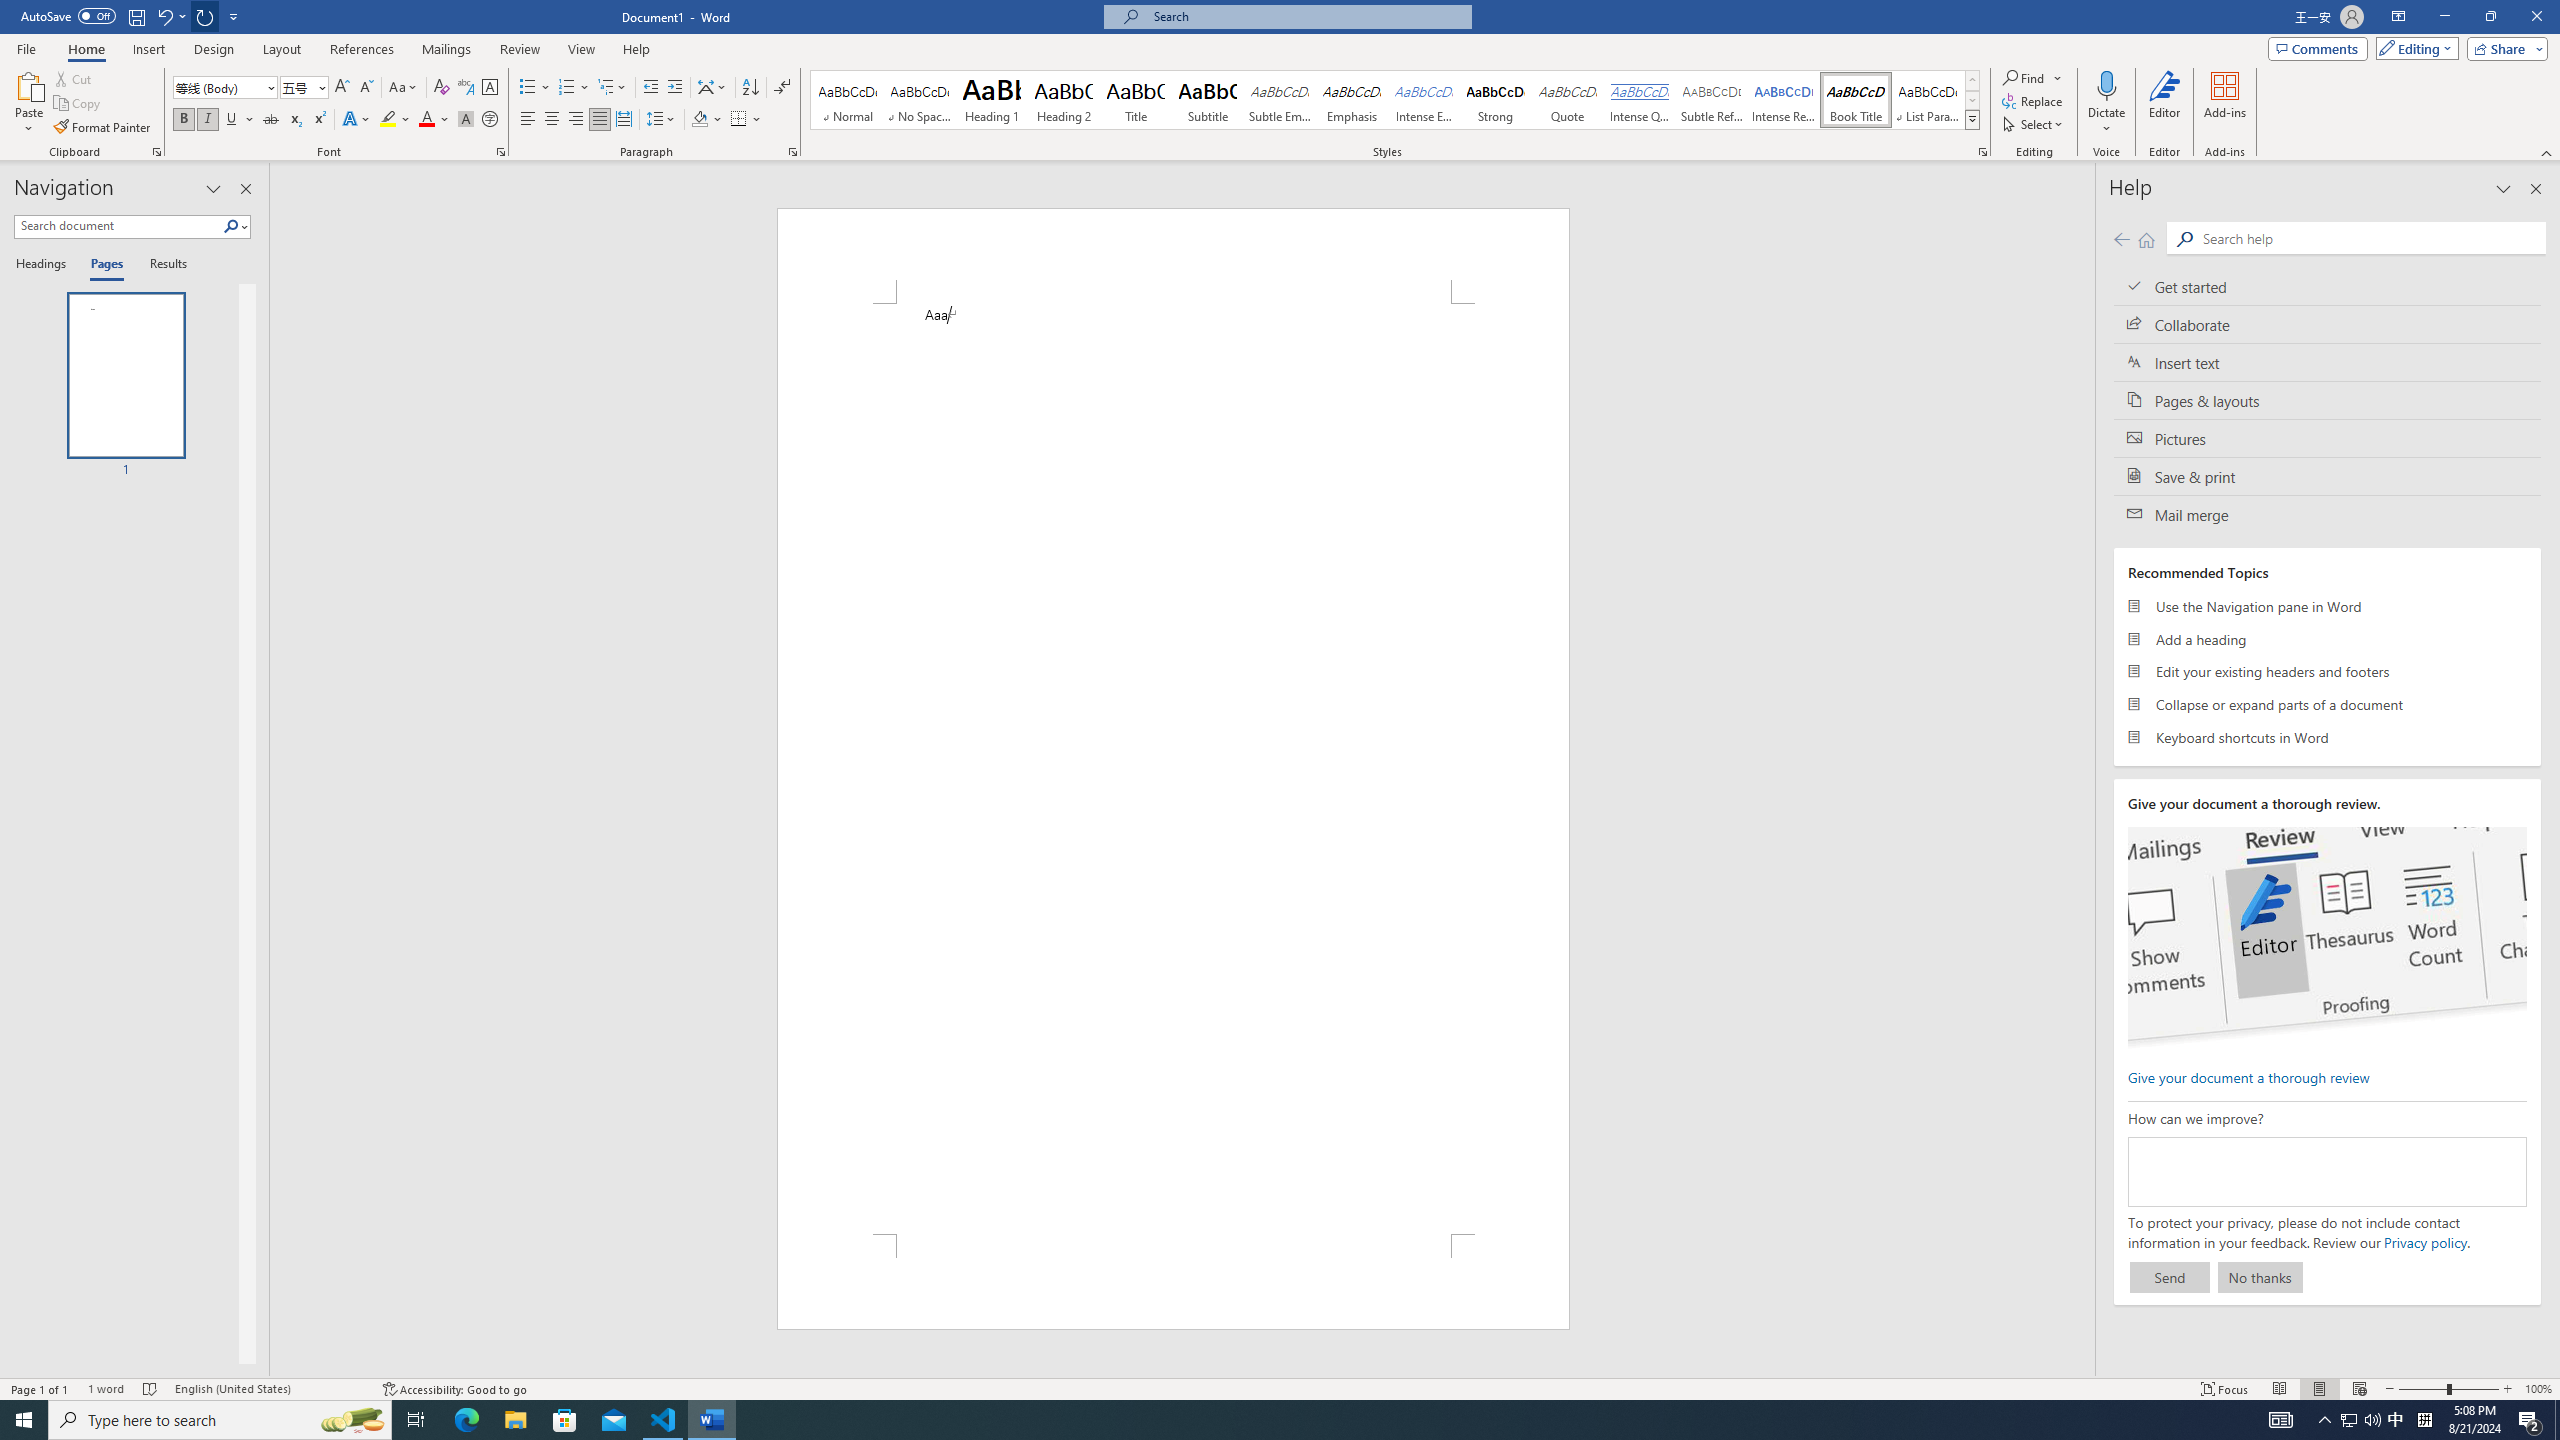 The height and width of the screenshot is (1440, 2560). What do you see at coordinates (156, 152) in the screenshot?
I see `Office Clipboard...` at bounding box center [156, 152].